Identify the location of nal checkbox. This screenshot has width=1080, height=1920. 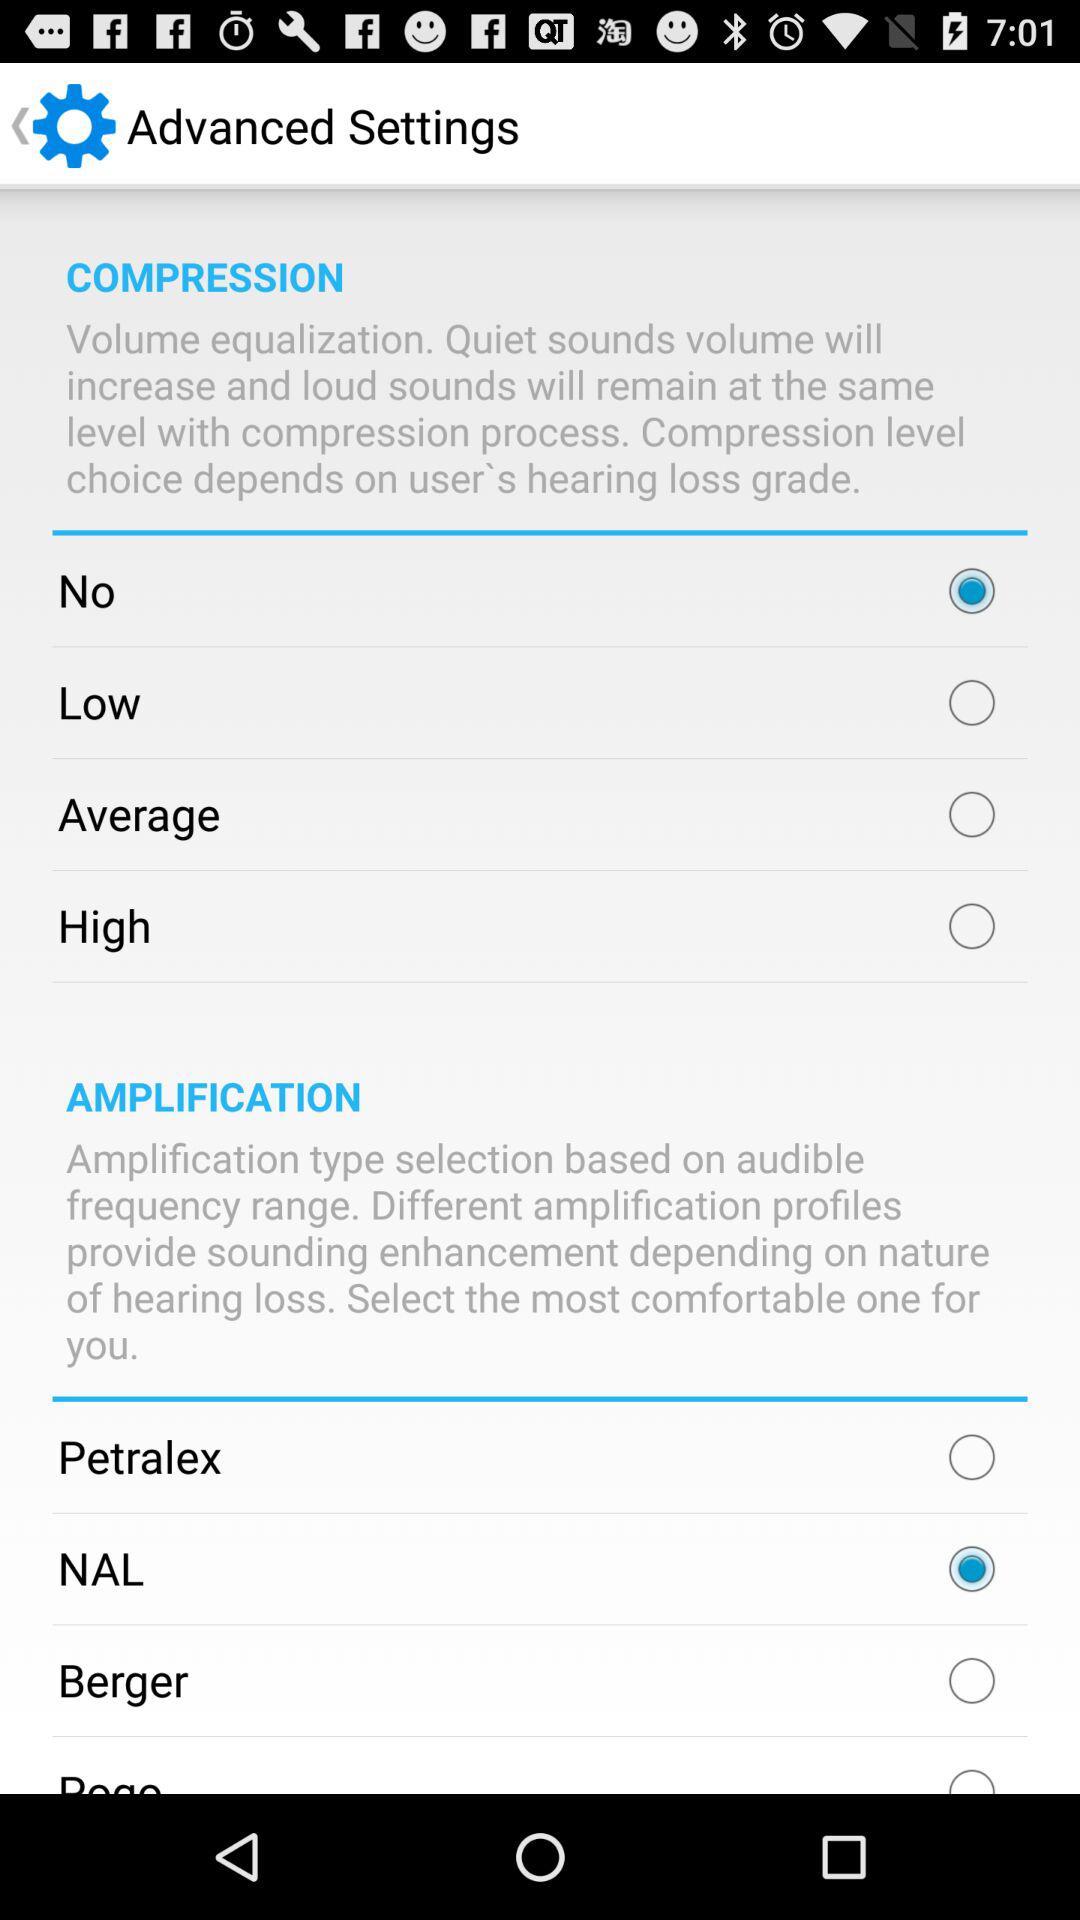
(972, 1569).